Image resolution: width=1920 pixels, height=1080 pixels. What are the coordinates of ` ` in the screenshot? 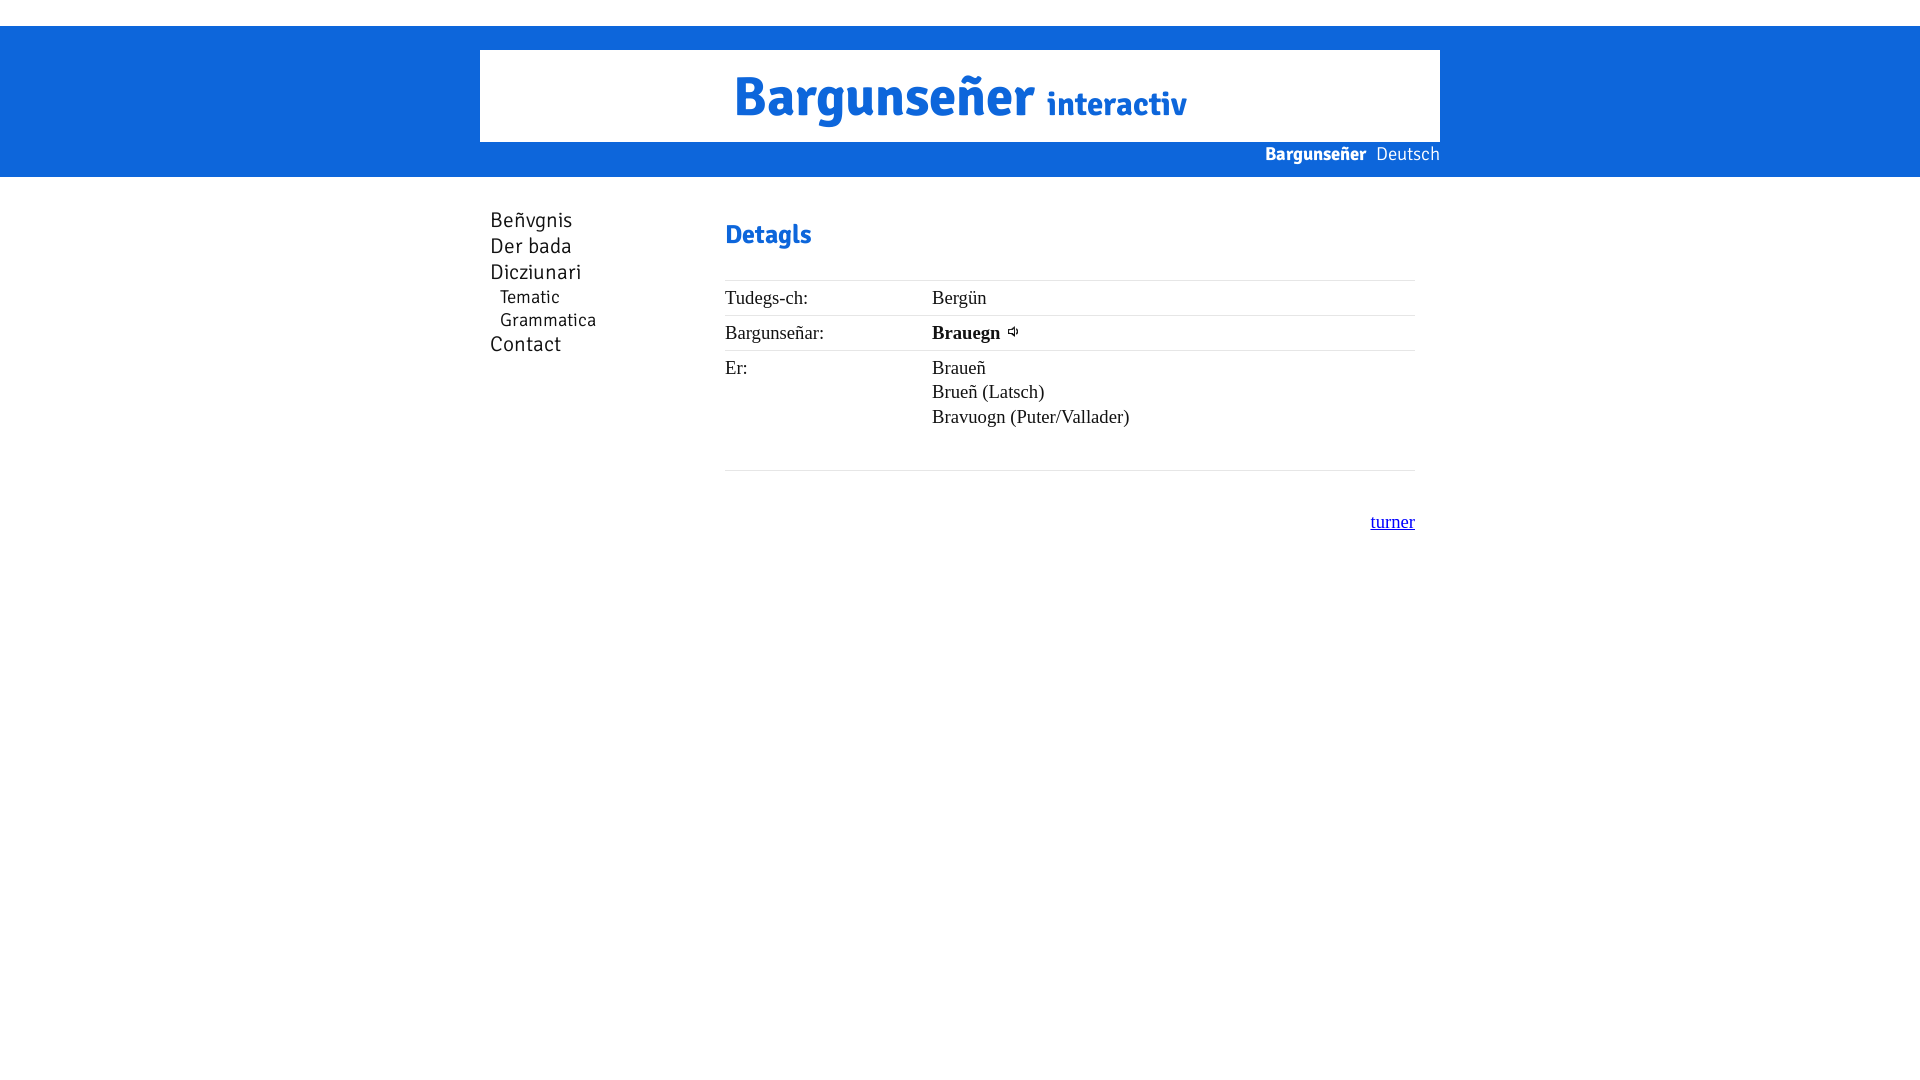 It's located at (480, 356).